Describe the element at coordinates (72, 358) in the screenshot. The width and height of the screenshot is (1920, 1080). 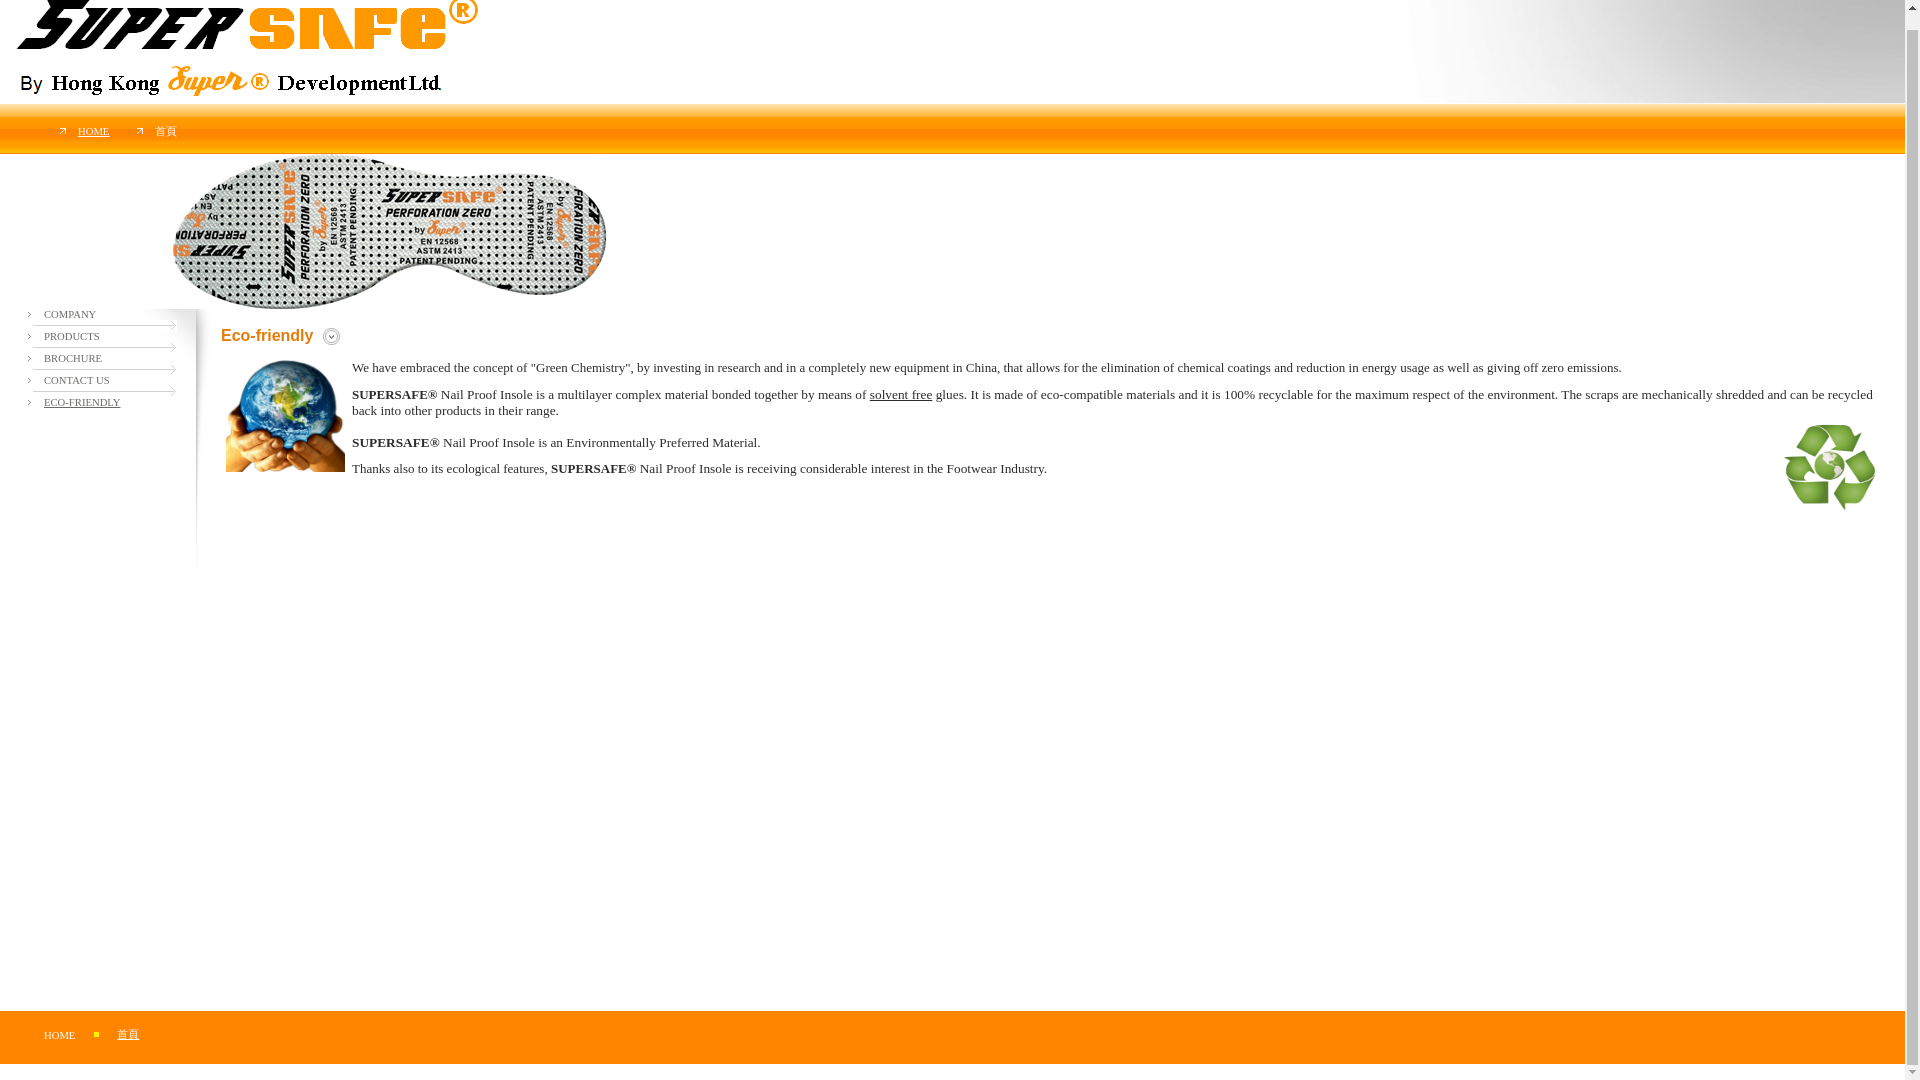
I see `BROCHURE` at that location.